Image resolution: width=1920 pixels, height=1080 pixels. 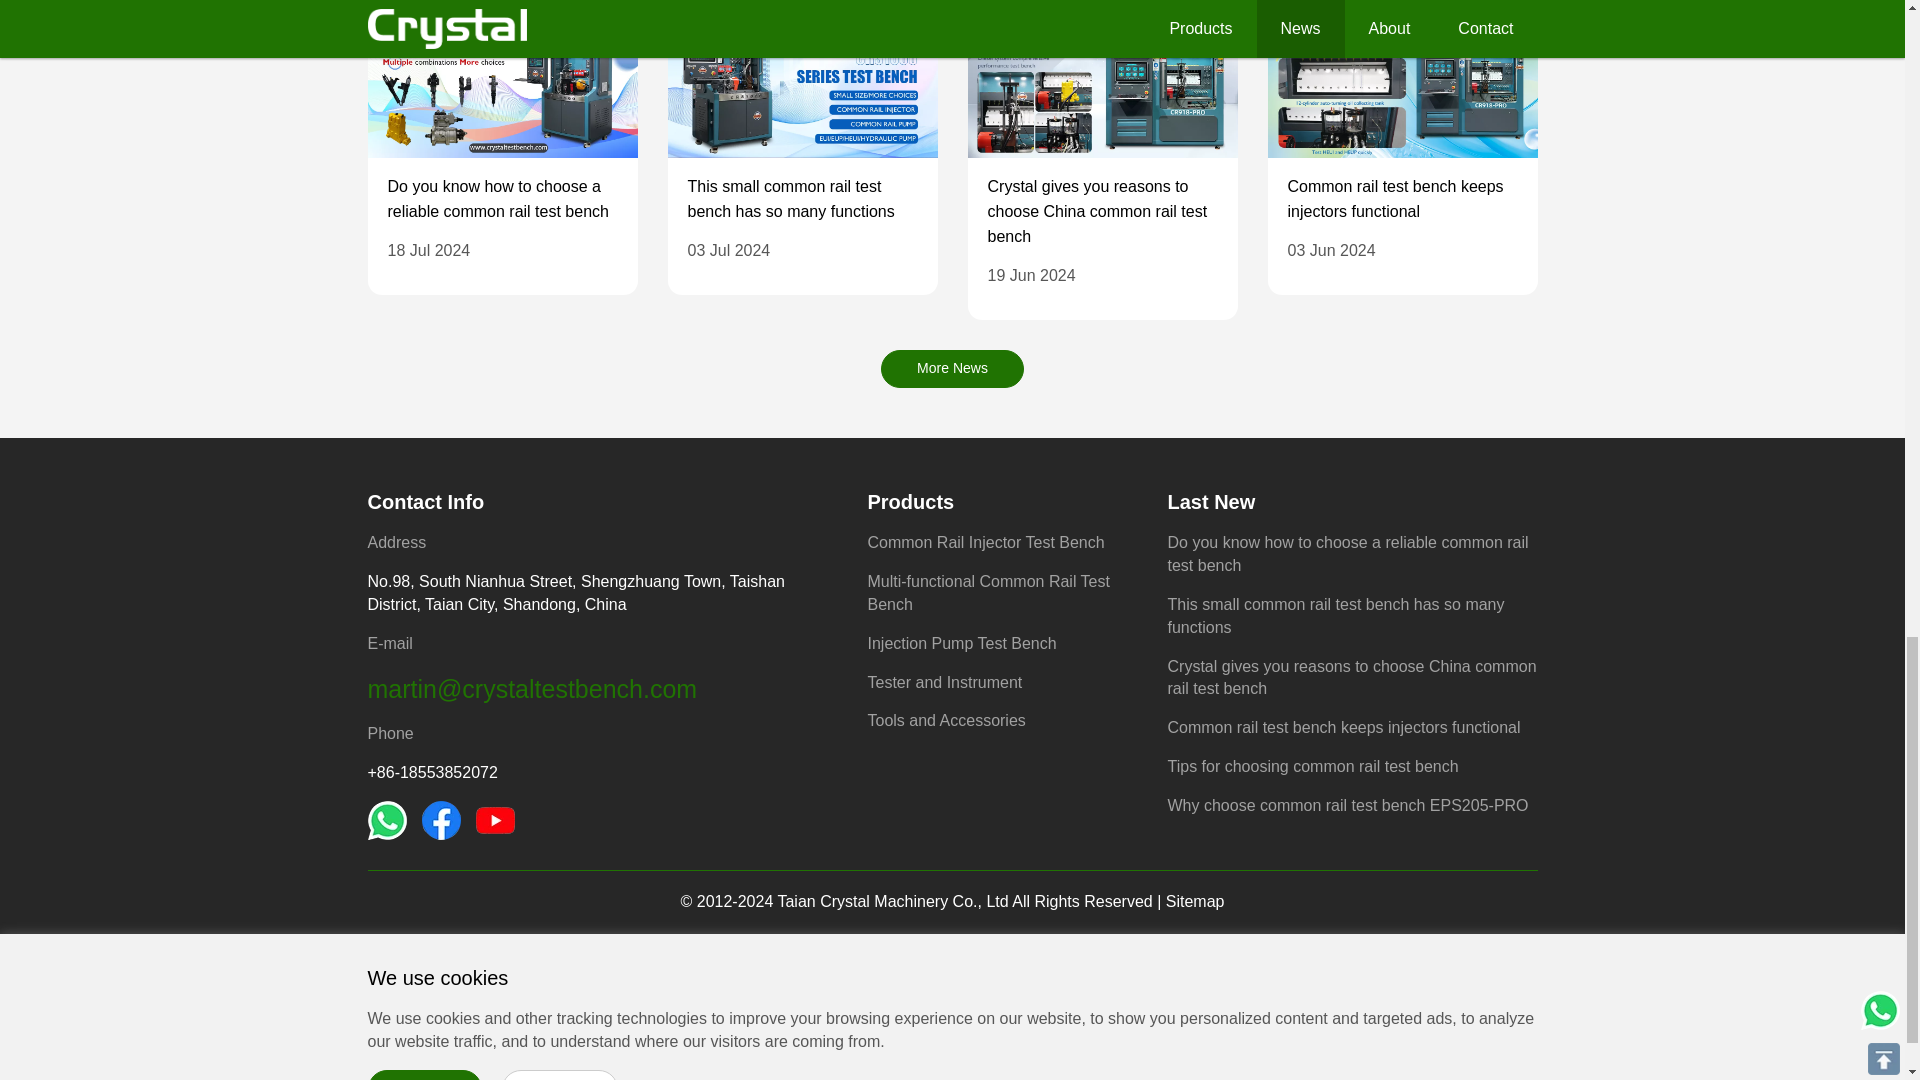 What do you see at coordinates (986, 542) in the screenshot?
I see `Common Rail Injector Test Bench` at bounding box center [986, 542].